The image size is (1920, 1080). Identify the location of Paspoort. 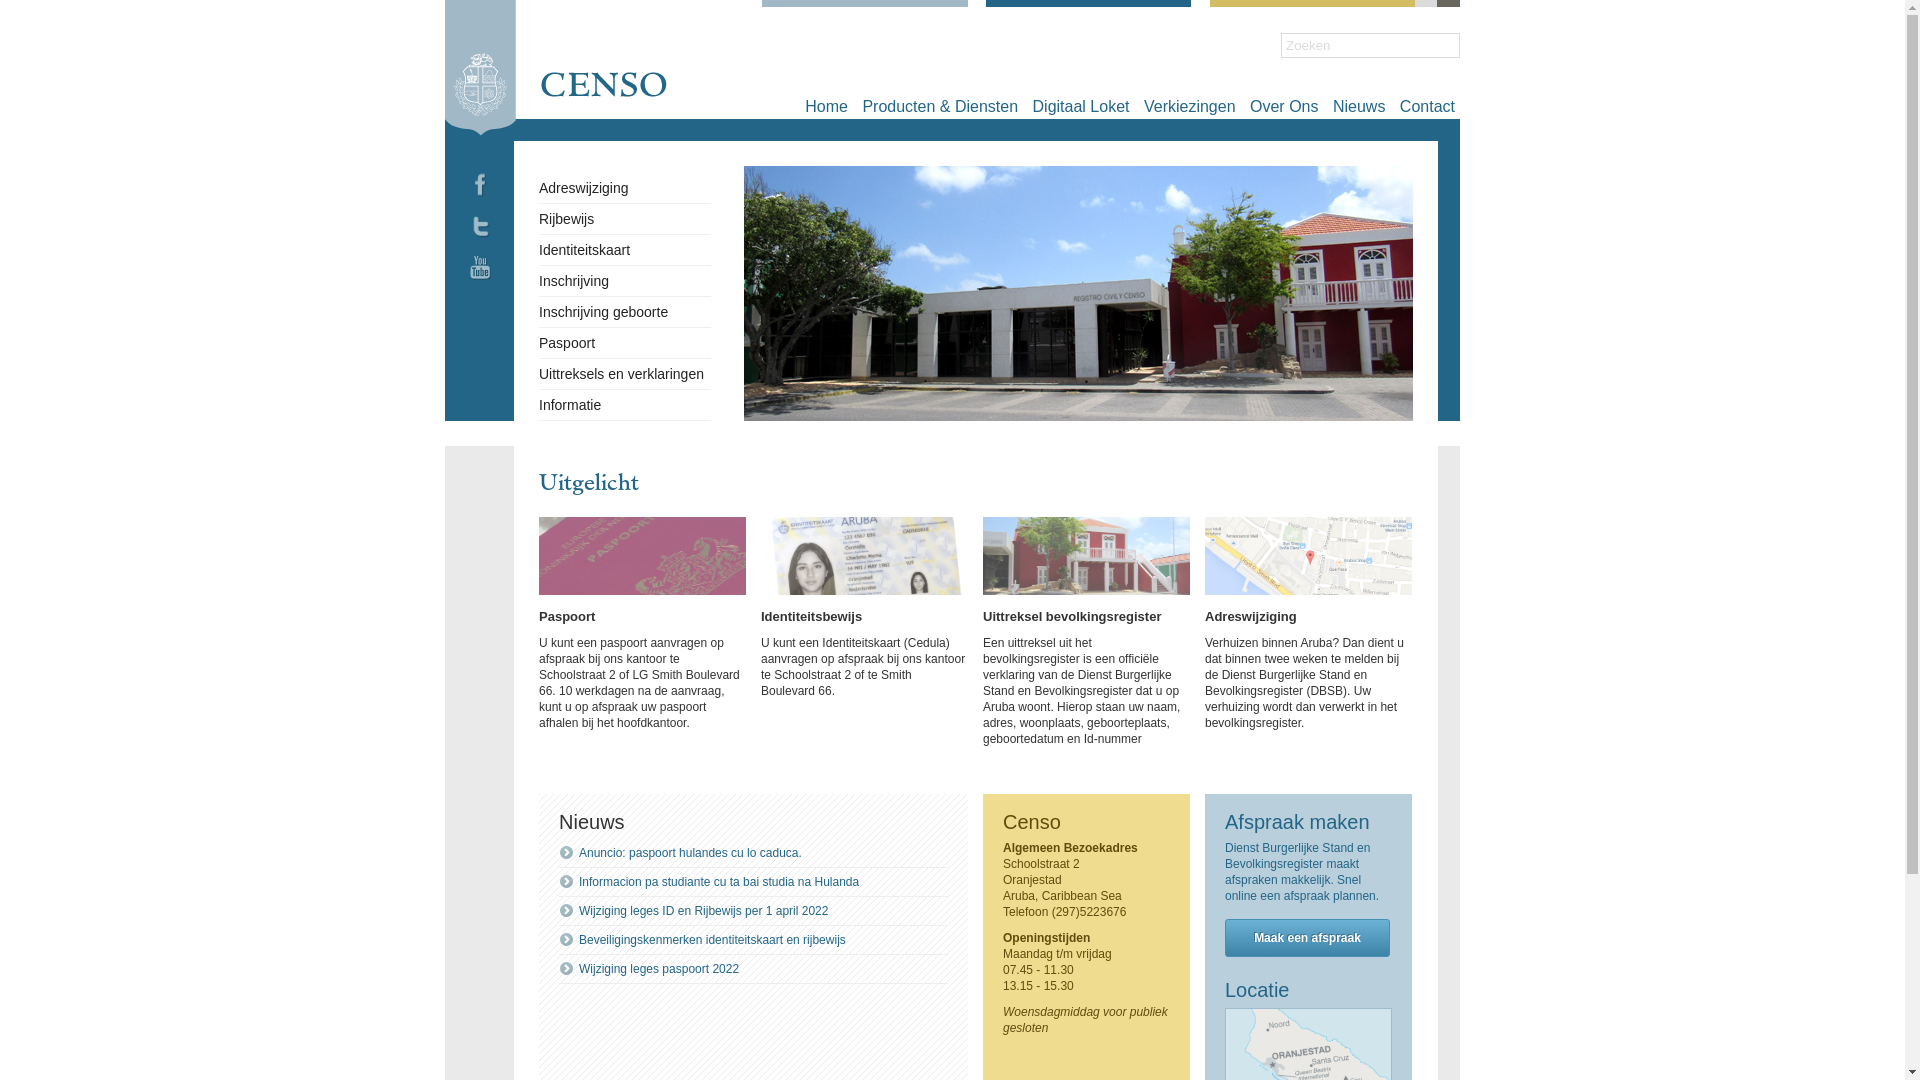
(567, 343).